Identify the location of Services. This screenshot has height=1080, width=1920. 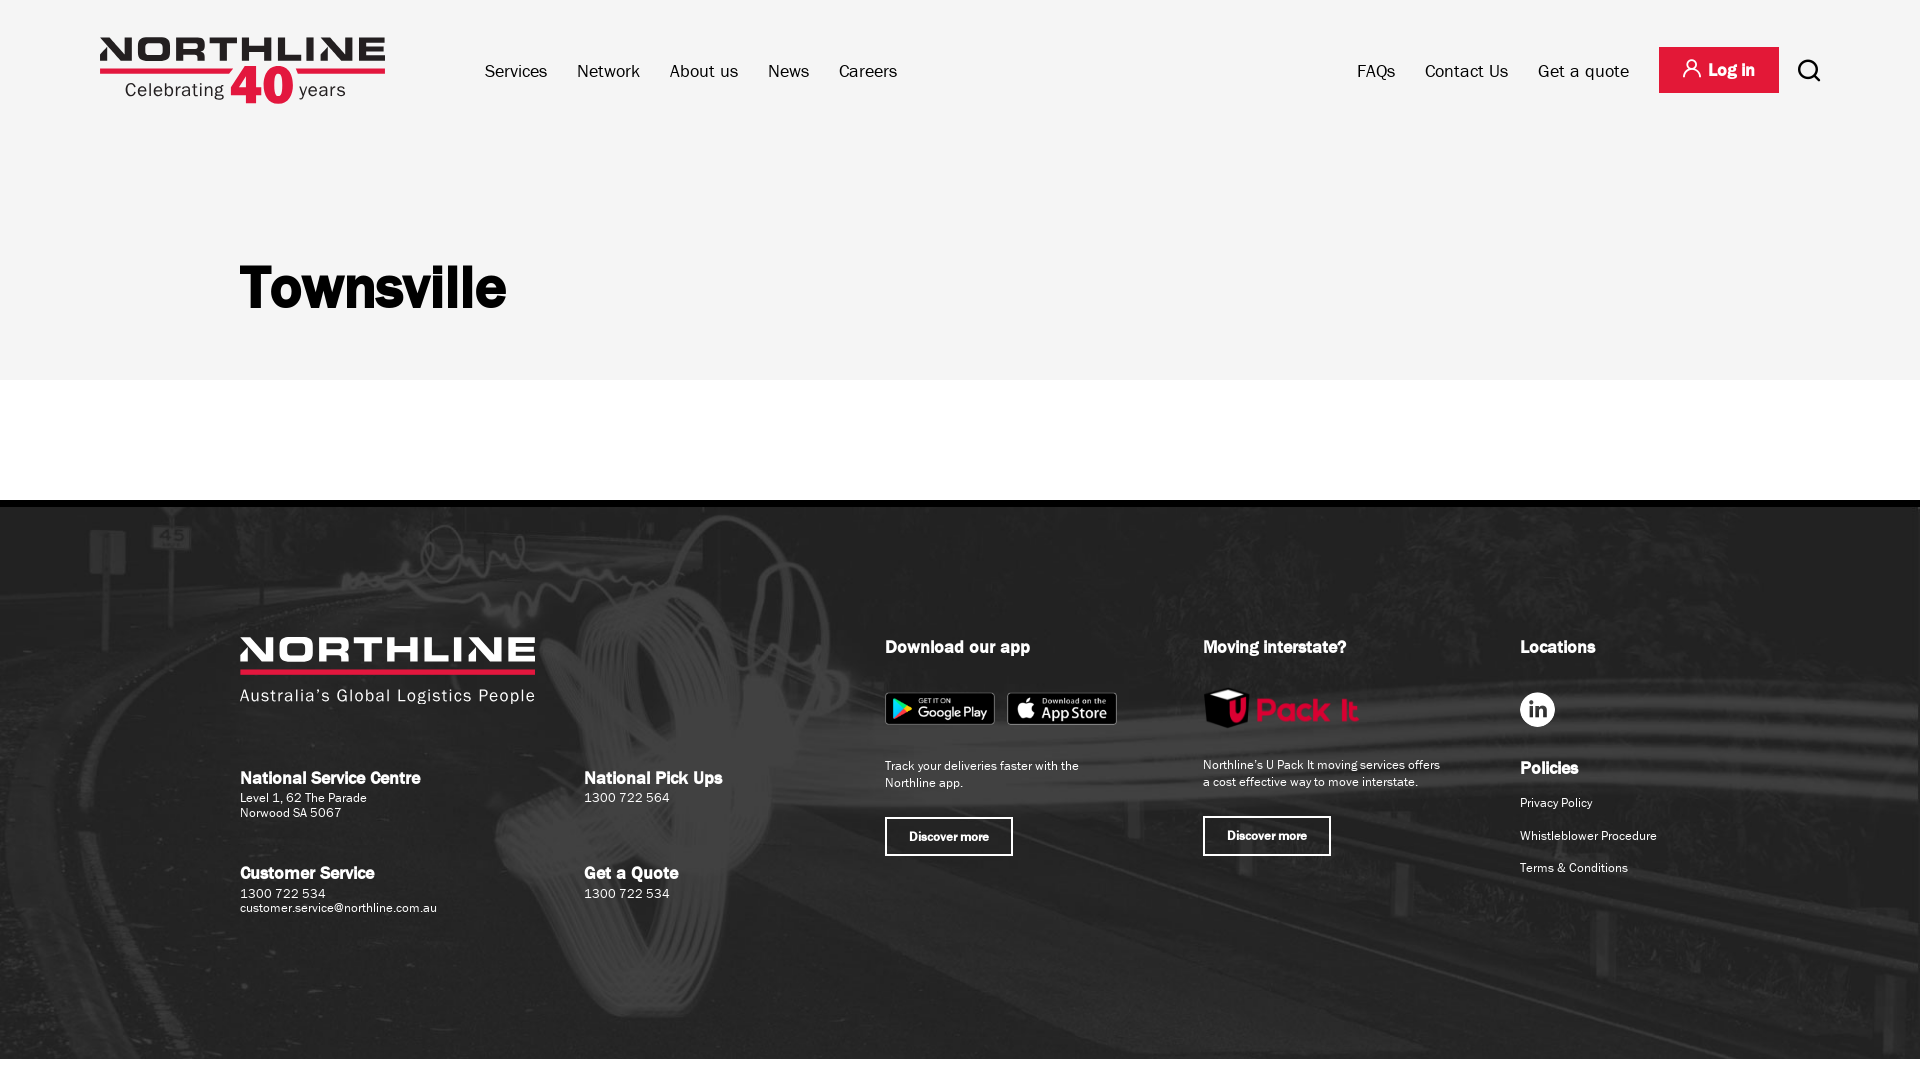
(516, 70).